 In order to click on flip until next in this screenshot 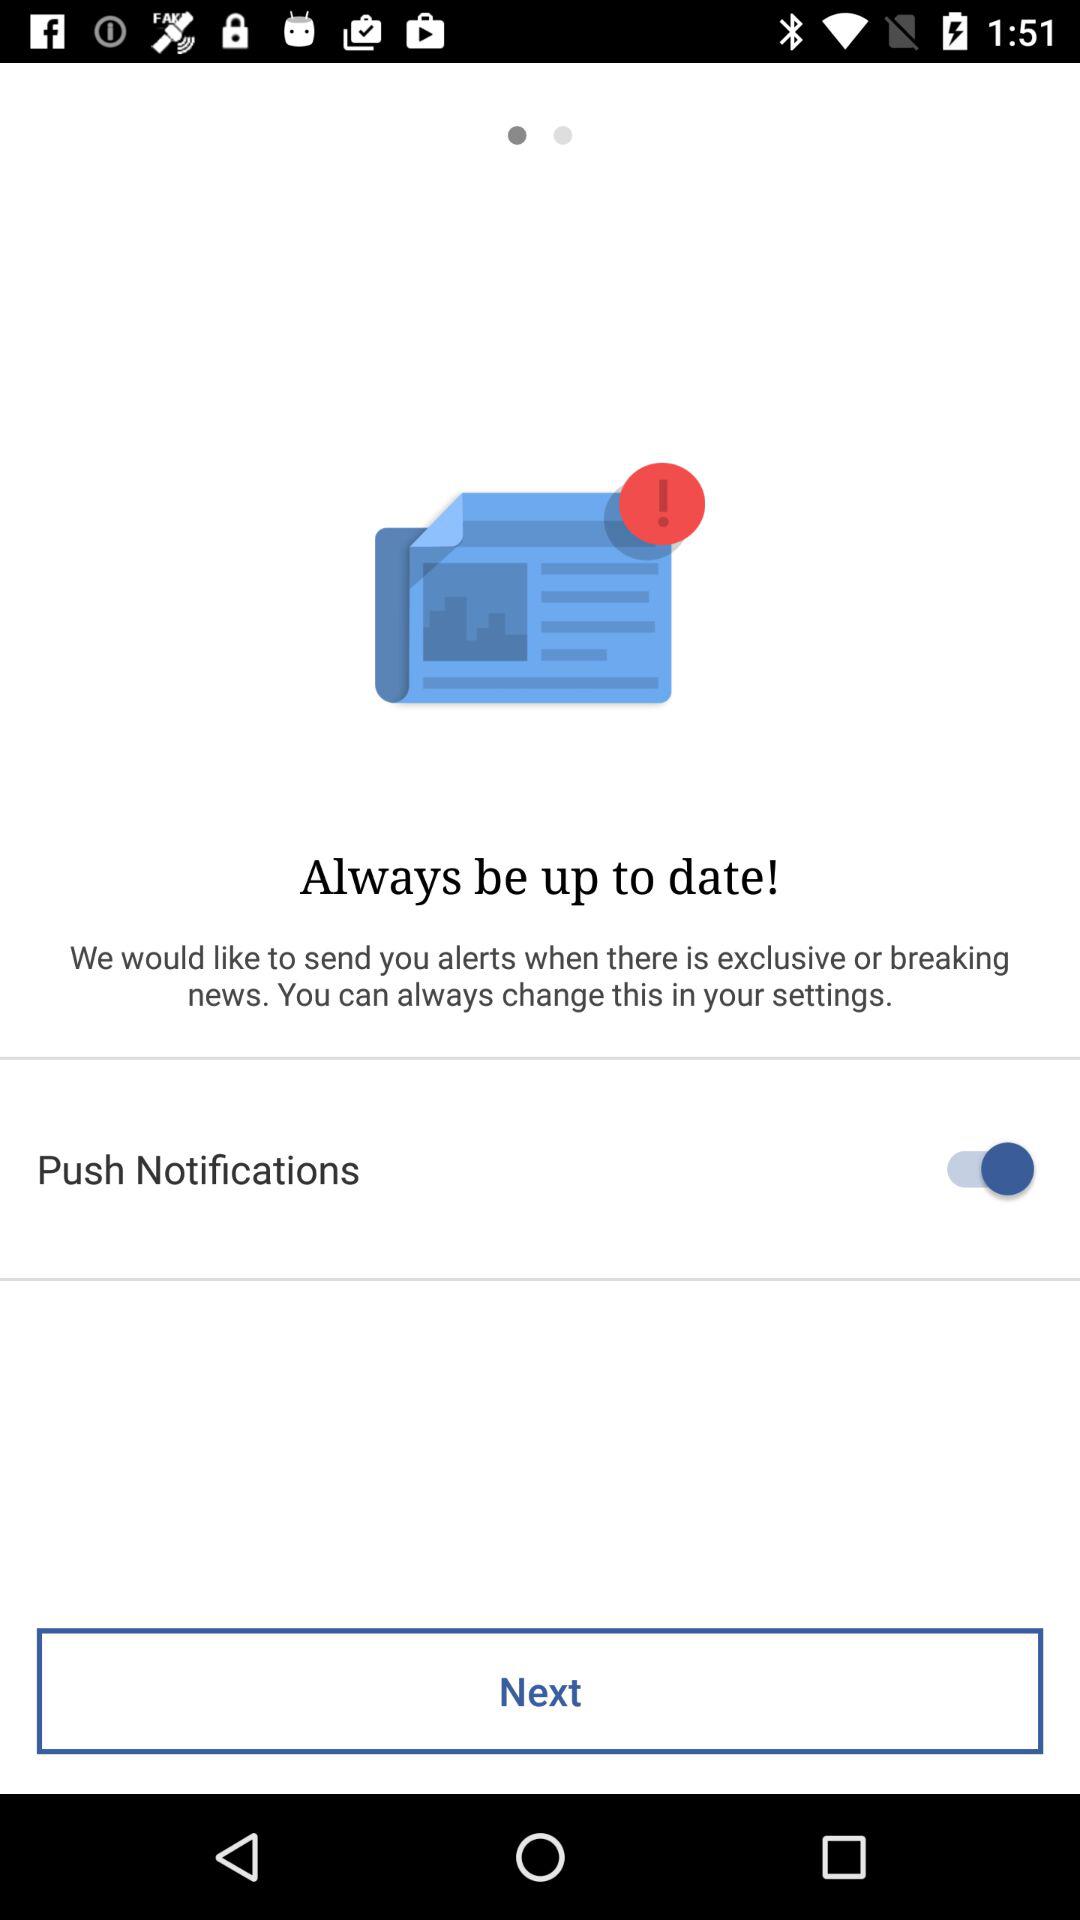, I will do `click(540, 1691)`.